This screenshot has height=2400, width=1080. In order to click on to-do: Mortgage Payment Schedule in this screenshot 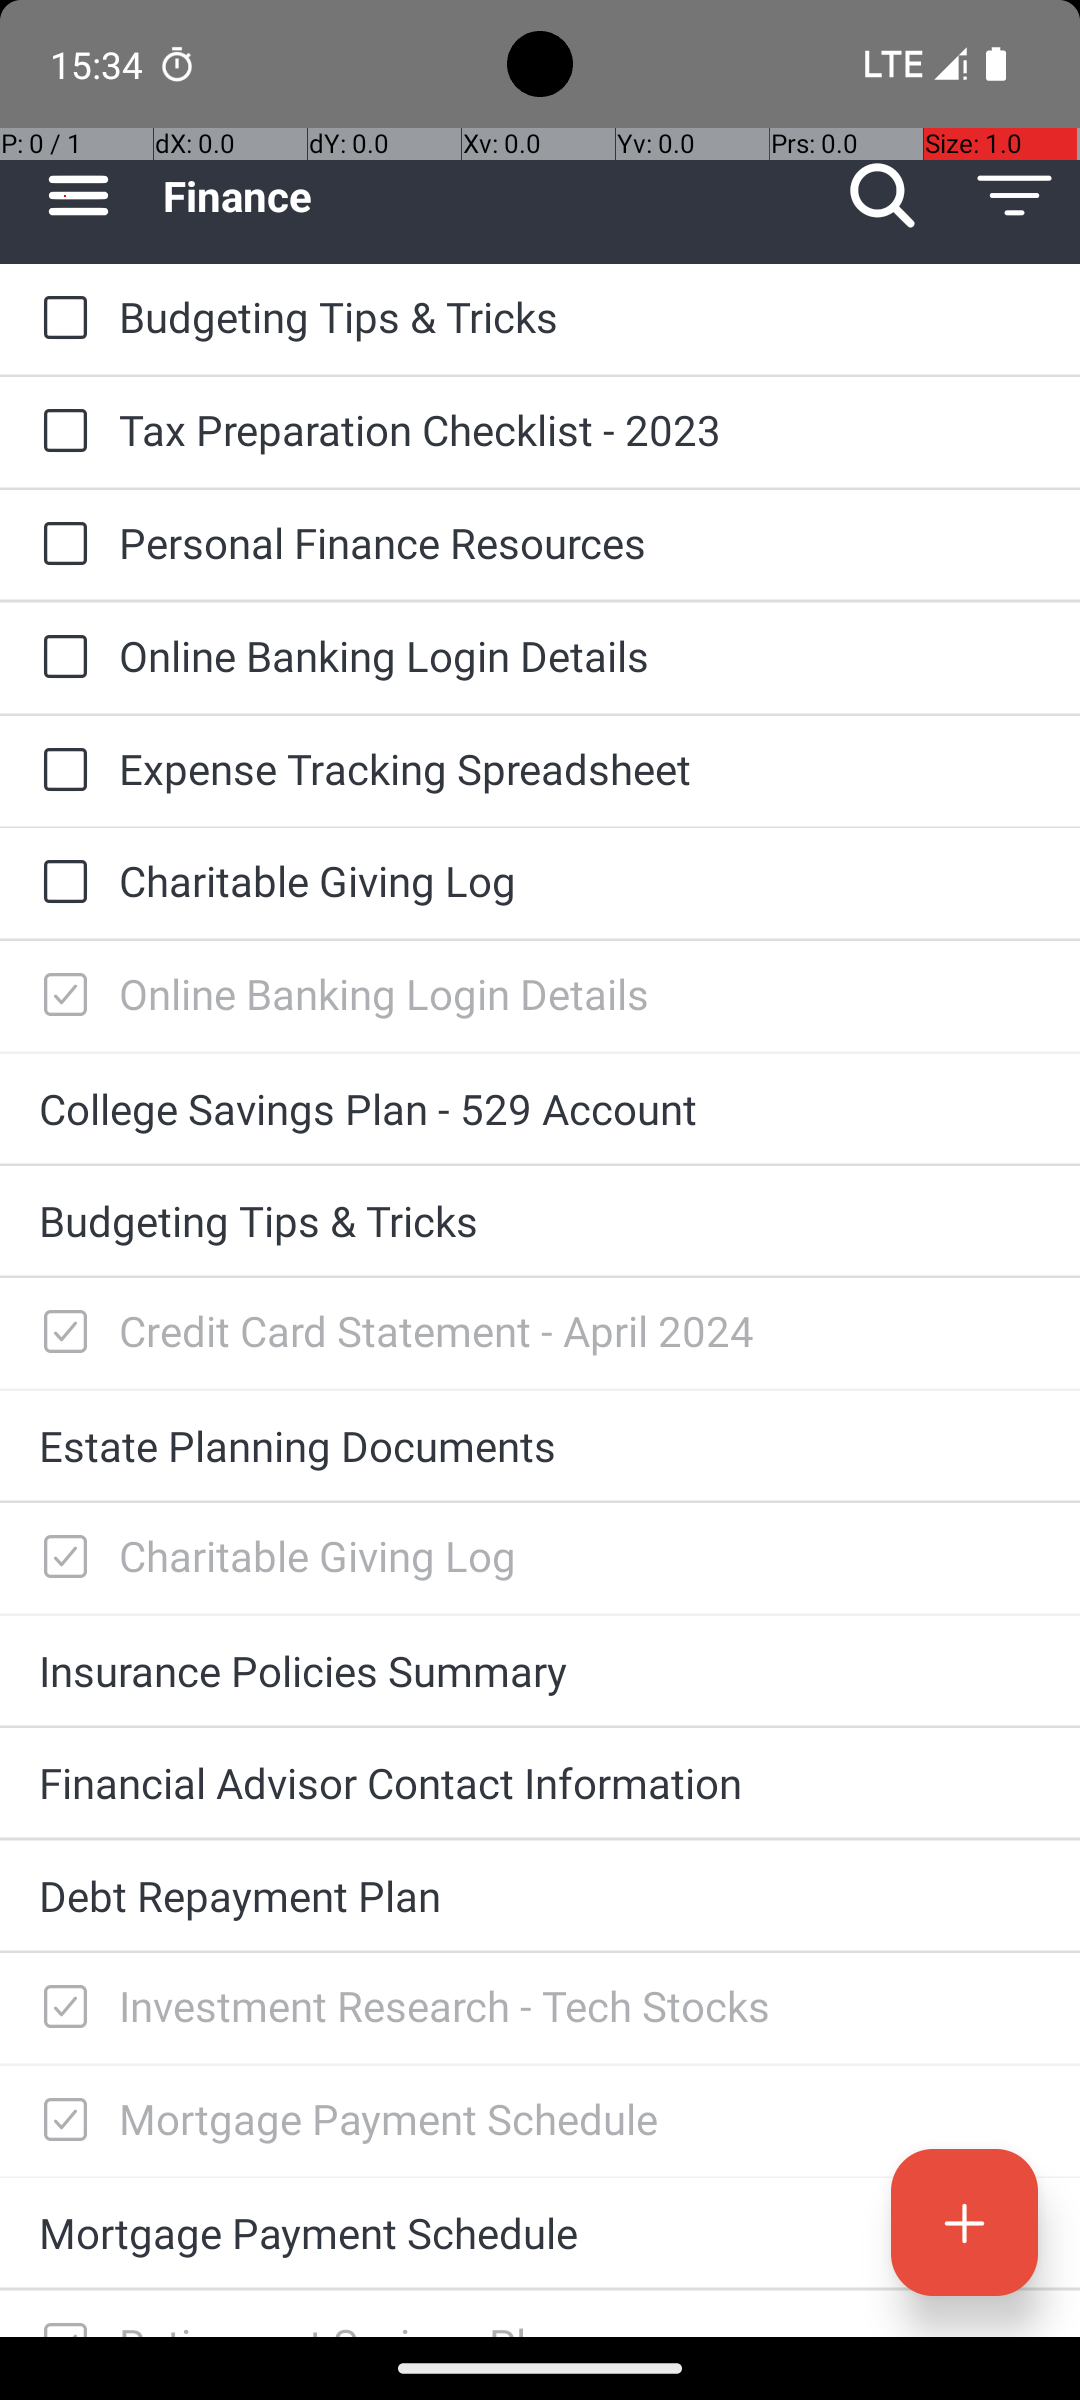, I will do `click(60, 2122)`.